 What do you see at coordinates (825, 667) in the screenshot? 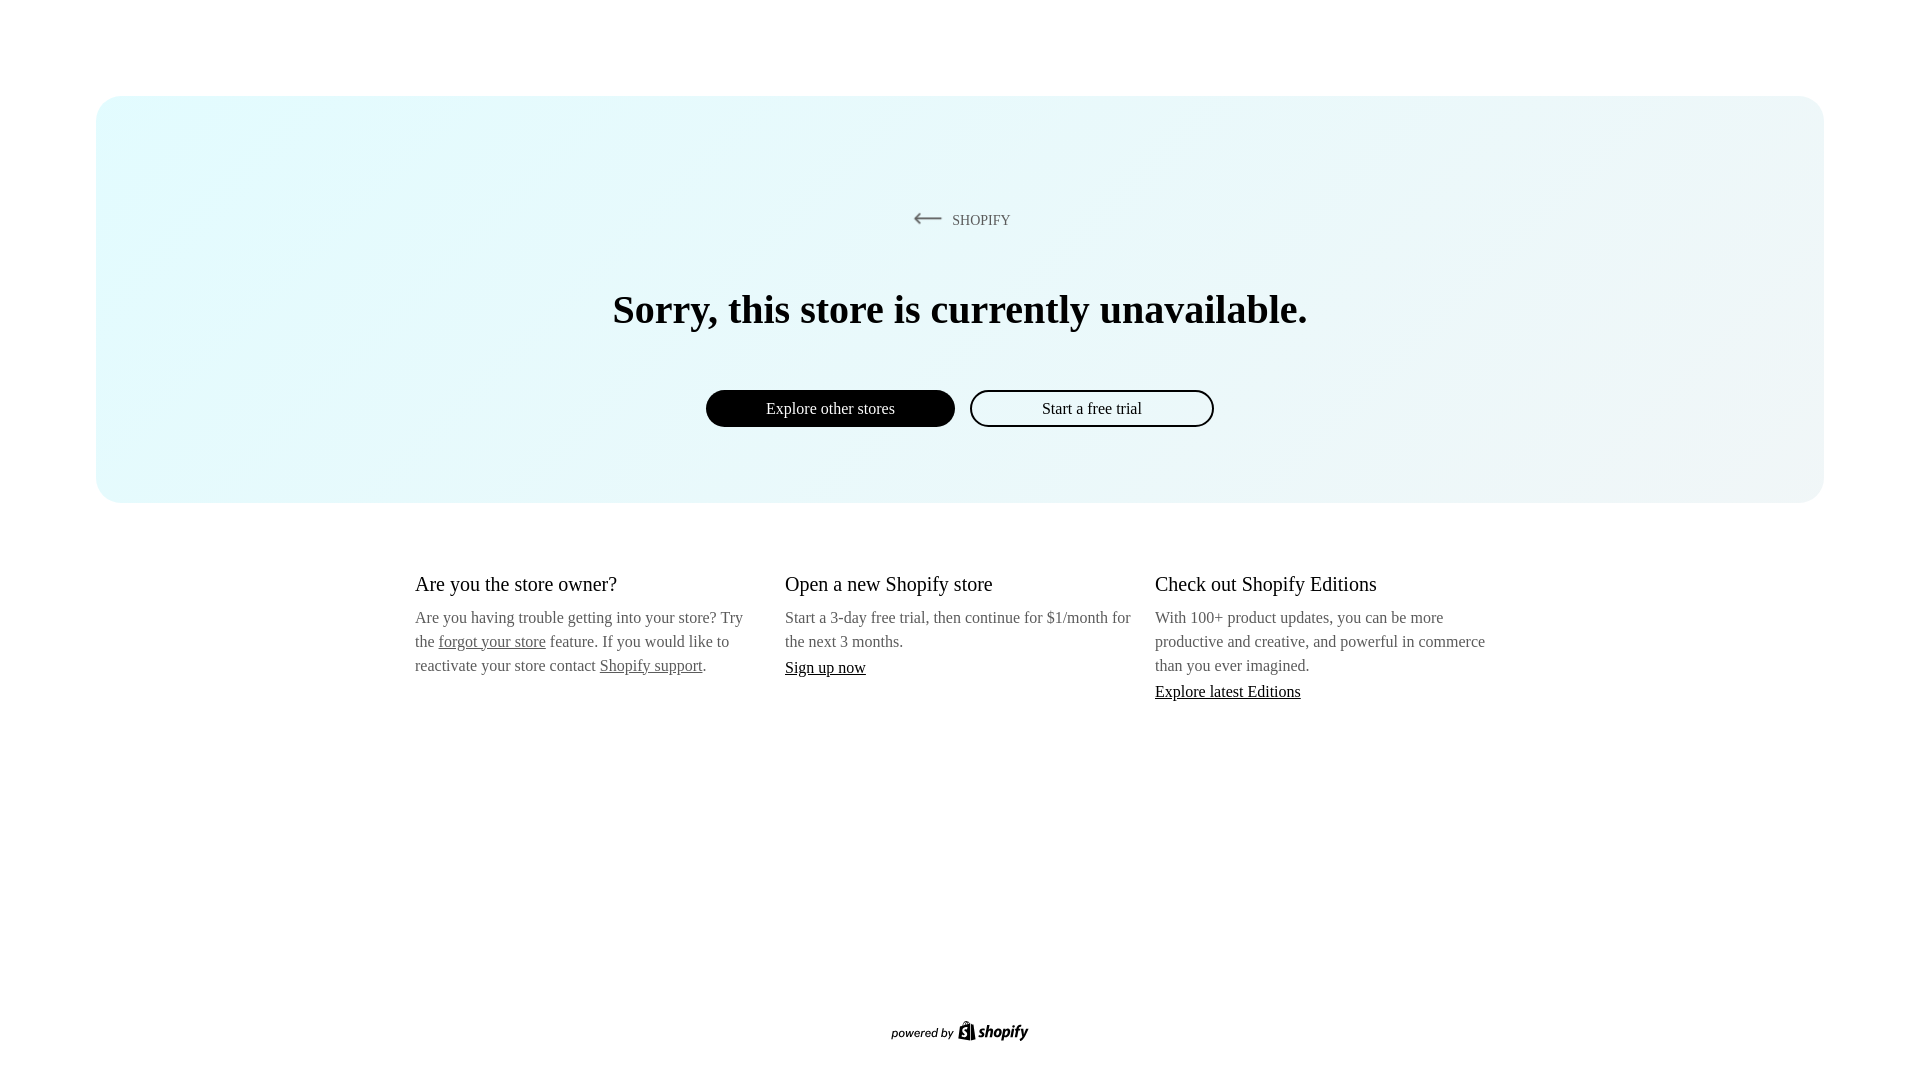
I see `Sign up now` at bounding box center [825, 667].